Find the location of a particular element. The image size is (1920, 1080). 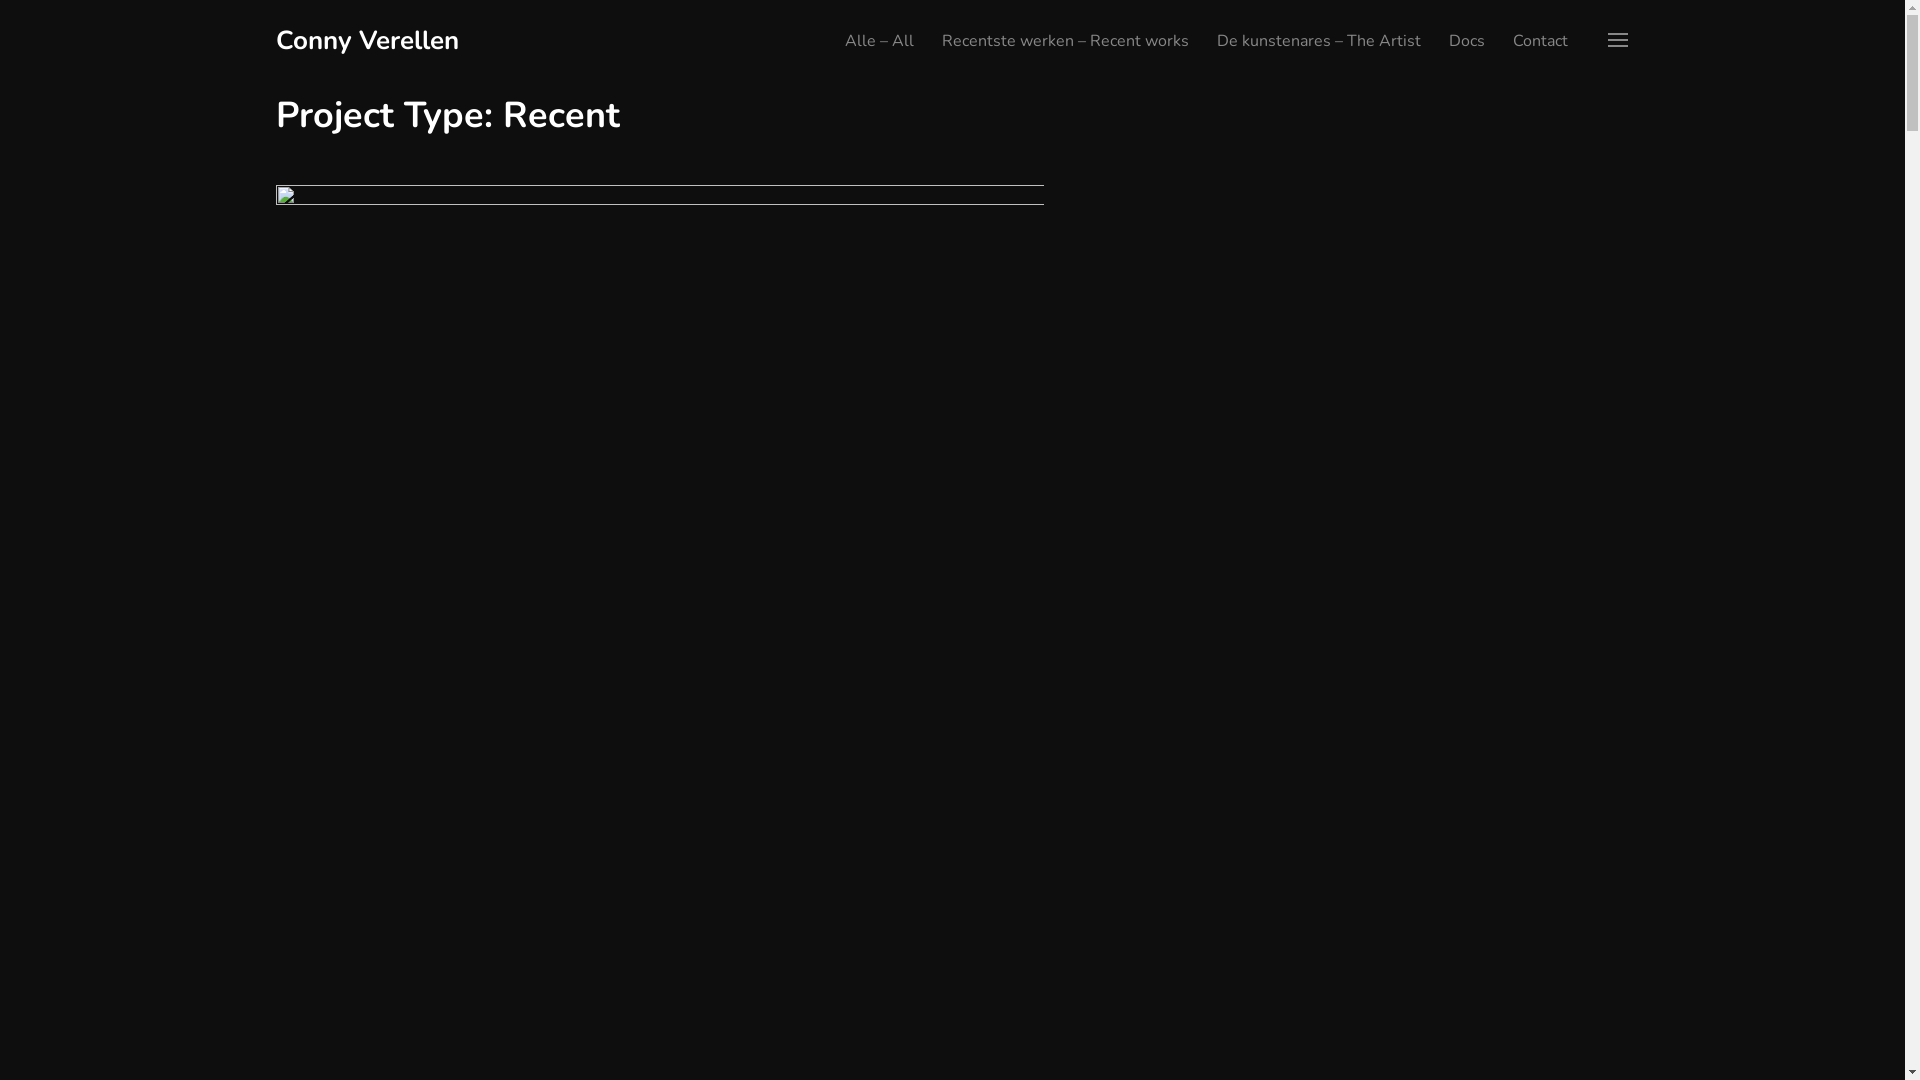

Docs is located at coordinates (1466, 41).